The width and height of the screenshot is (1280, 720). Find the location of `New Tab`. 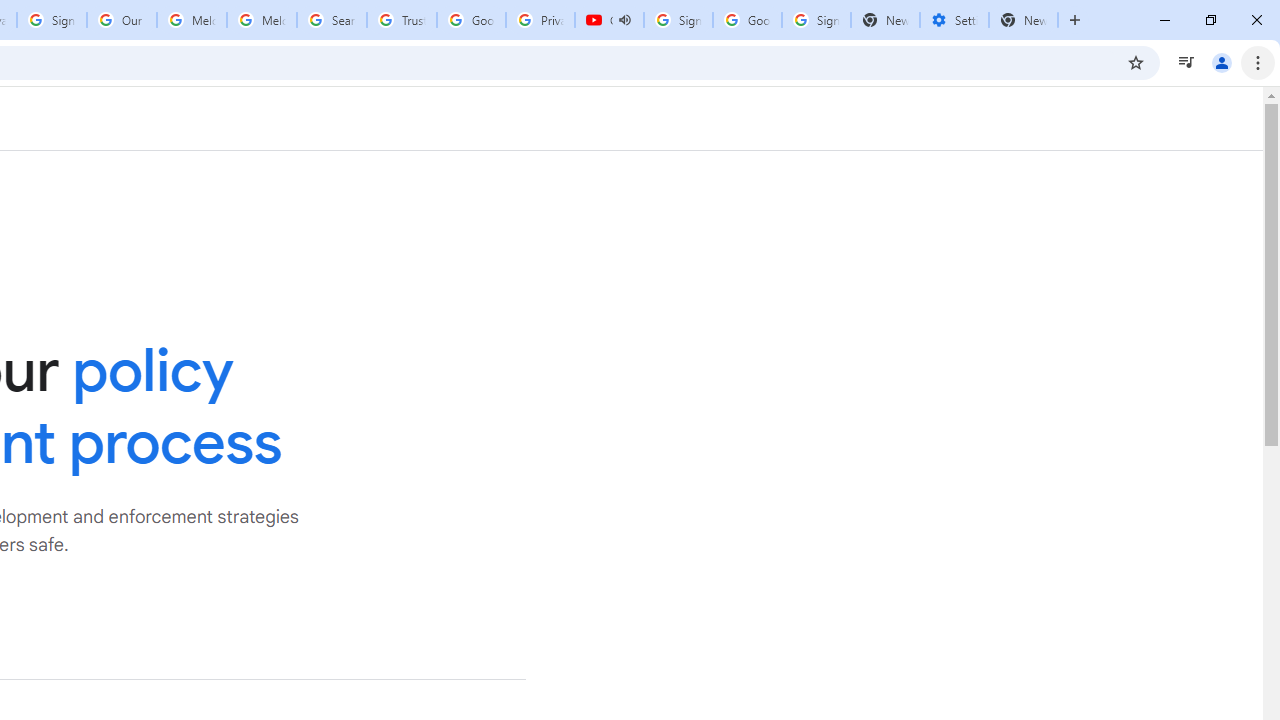

New Tab is located at coordinates (1024, 20).